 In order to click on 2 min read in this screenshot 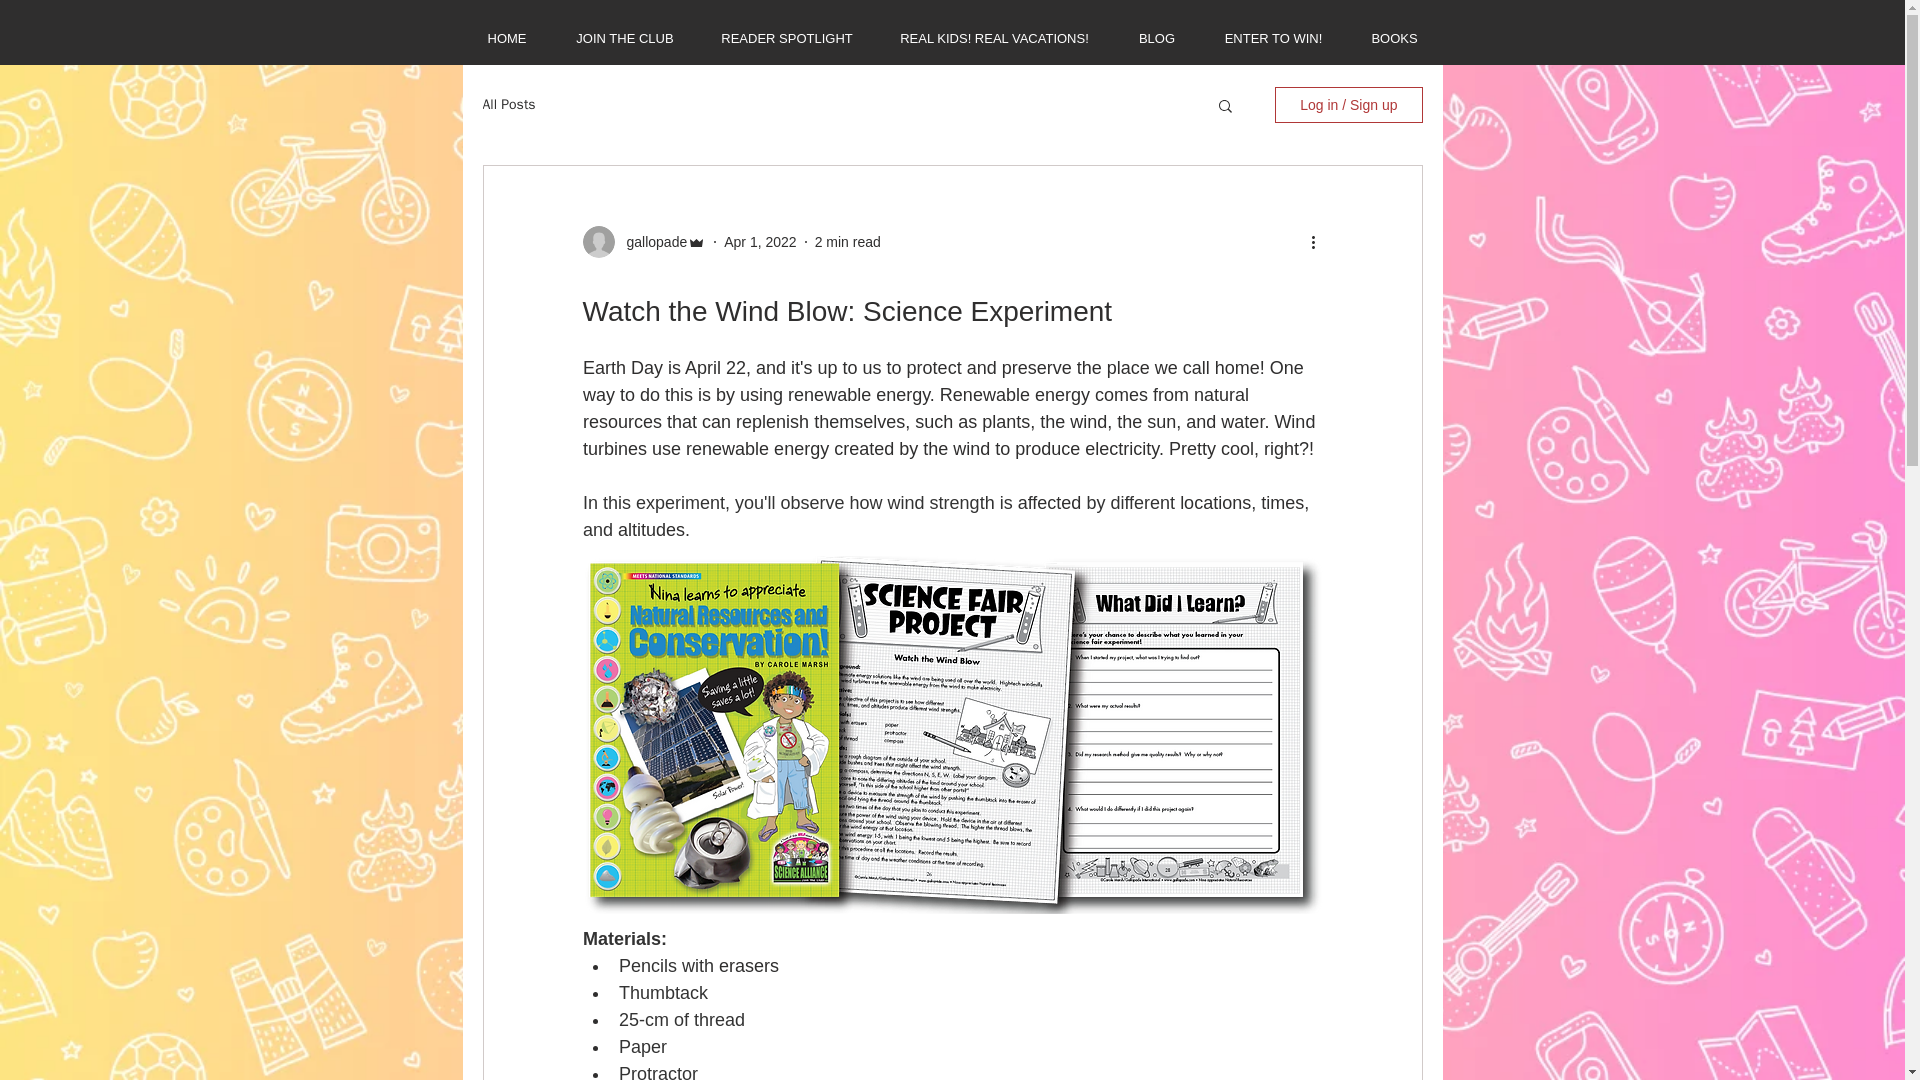, I will do `click(848, 242)`.